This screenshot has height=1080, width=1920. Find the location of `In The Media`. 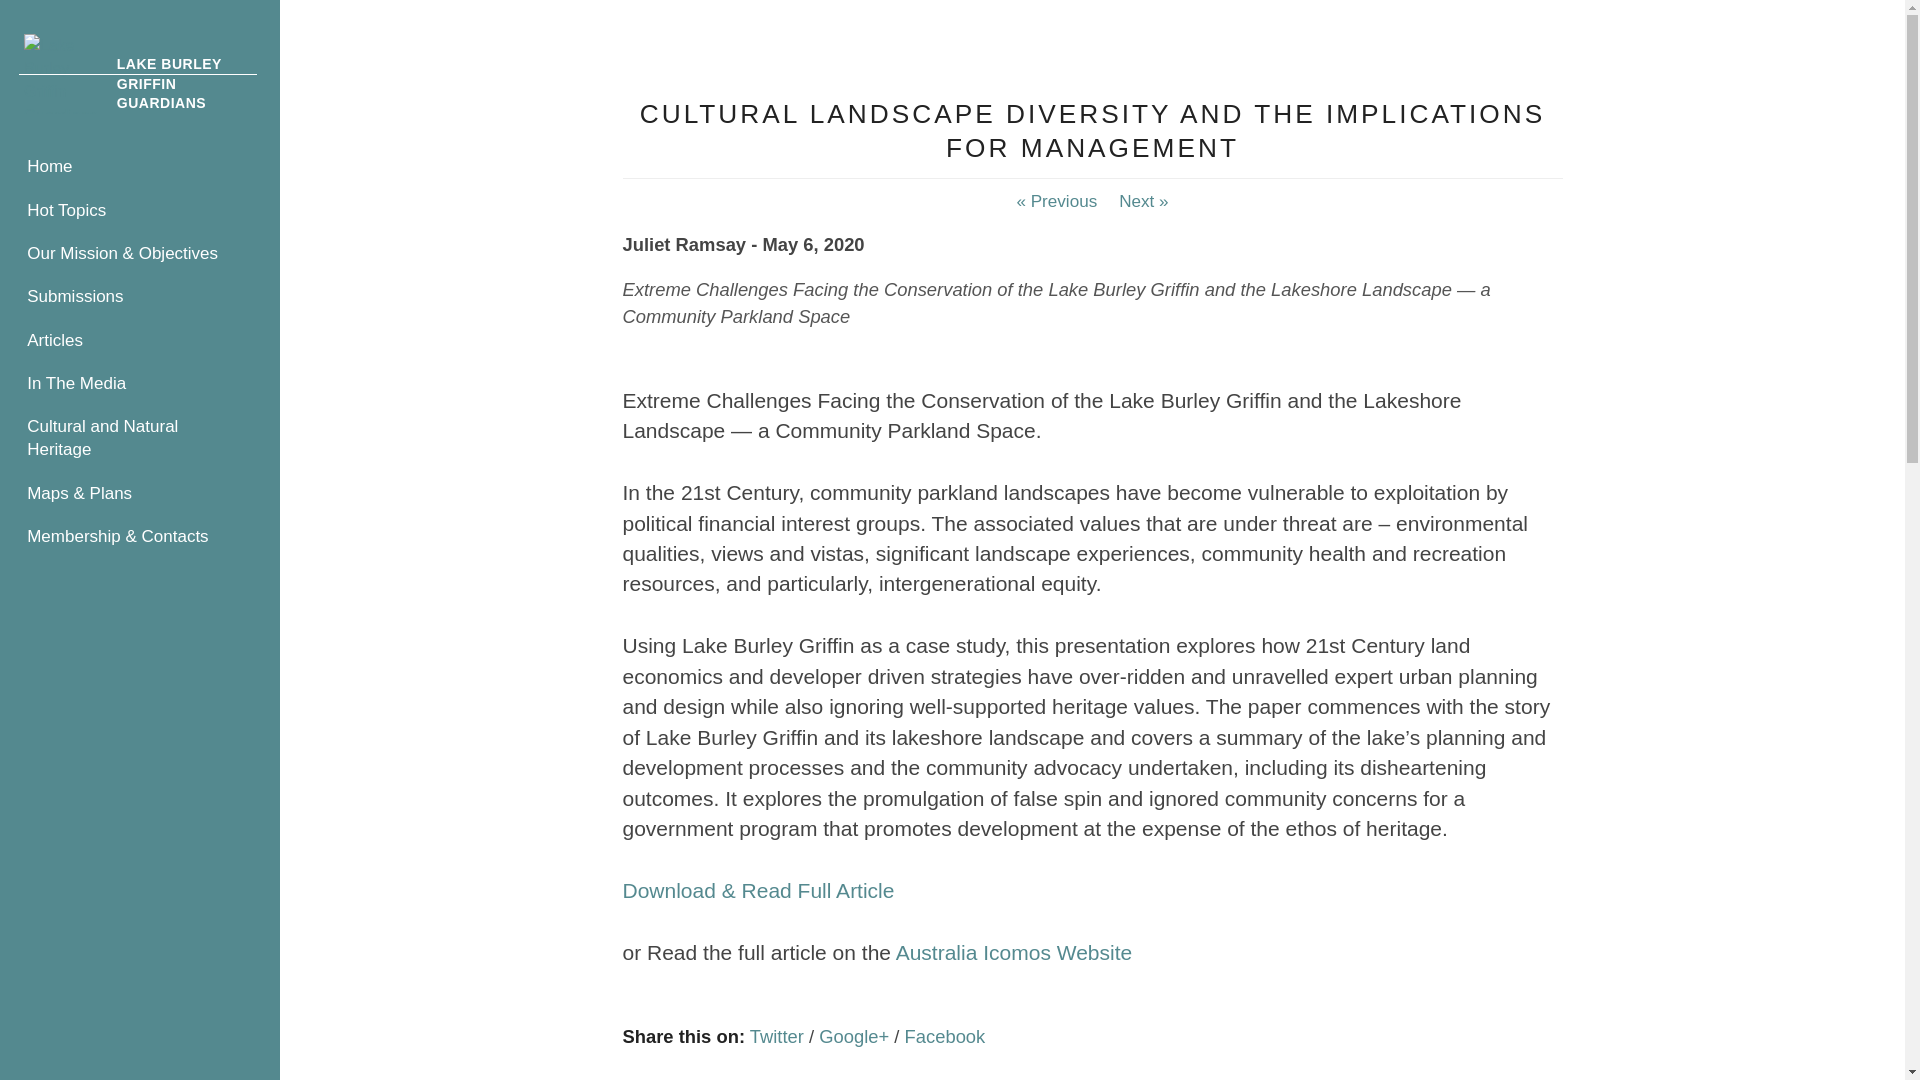

In The Media is located at coordinates (140, 384).